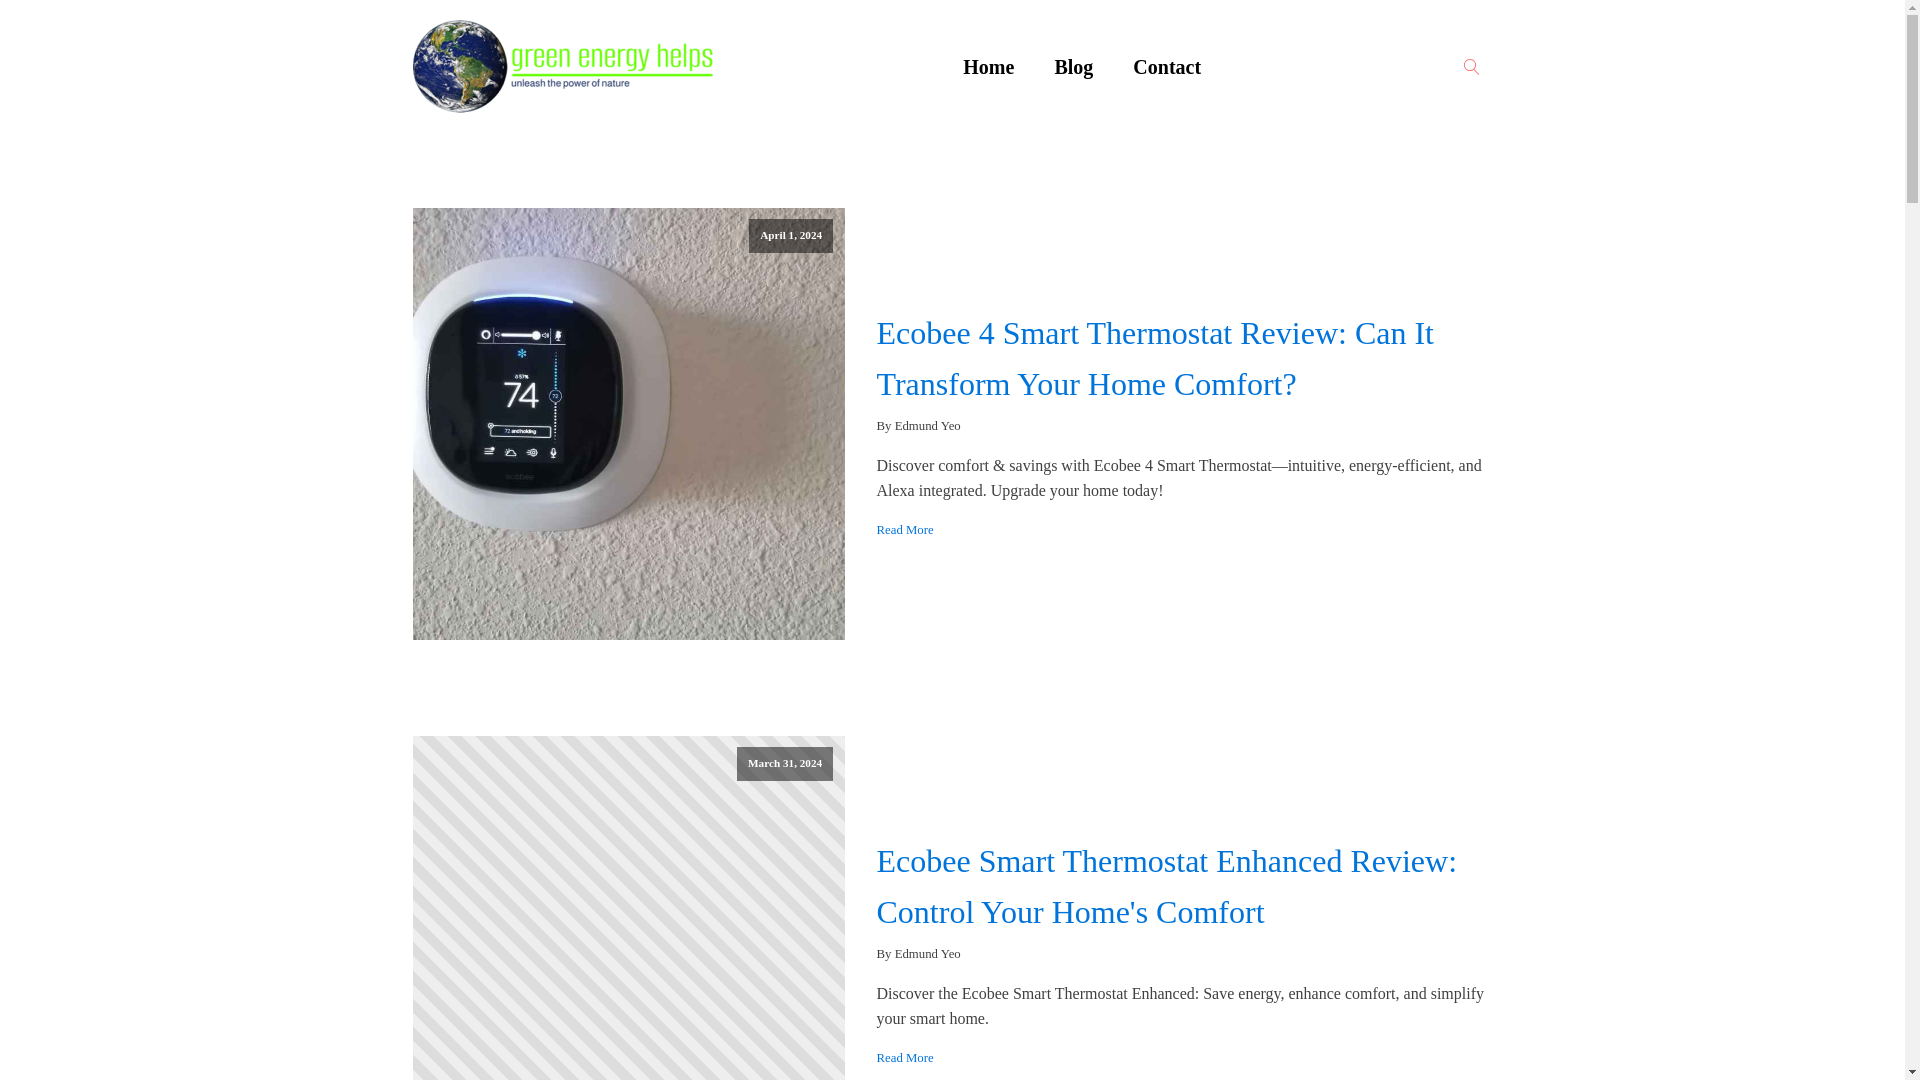 This screenshot has height=1080, width=1920. Describe the element at coordinates (988, 66) in the screenshot. I see `Home` at that location.